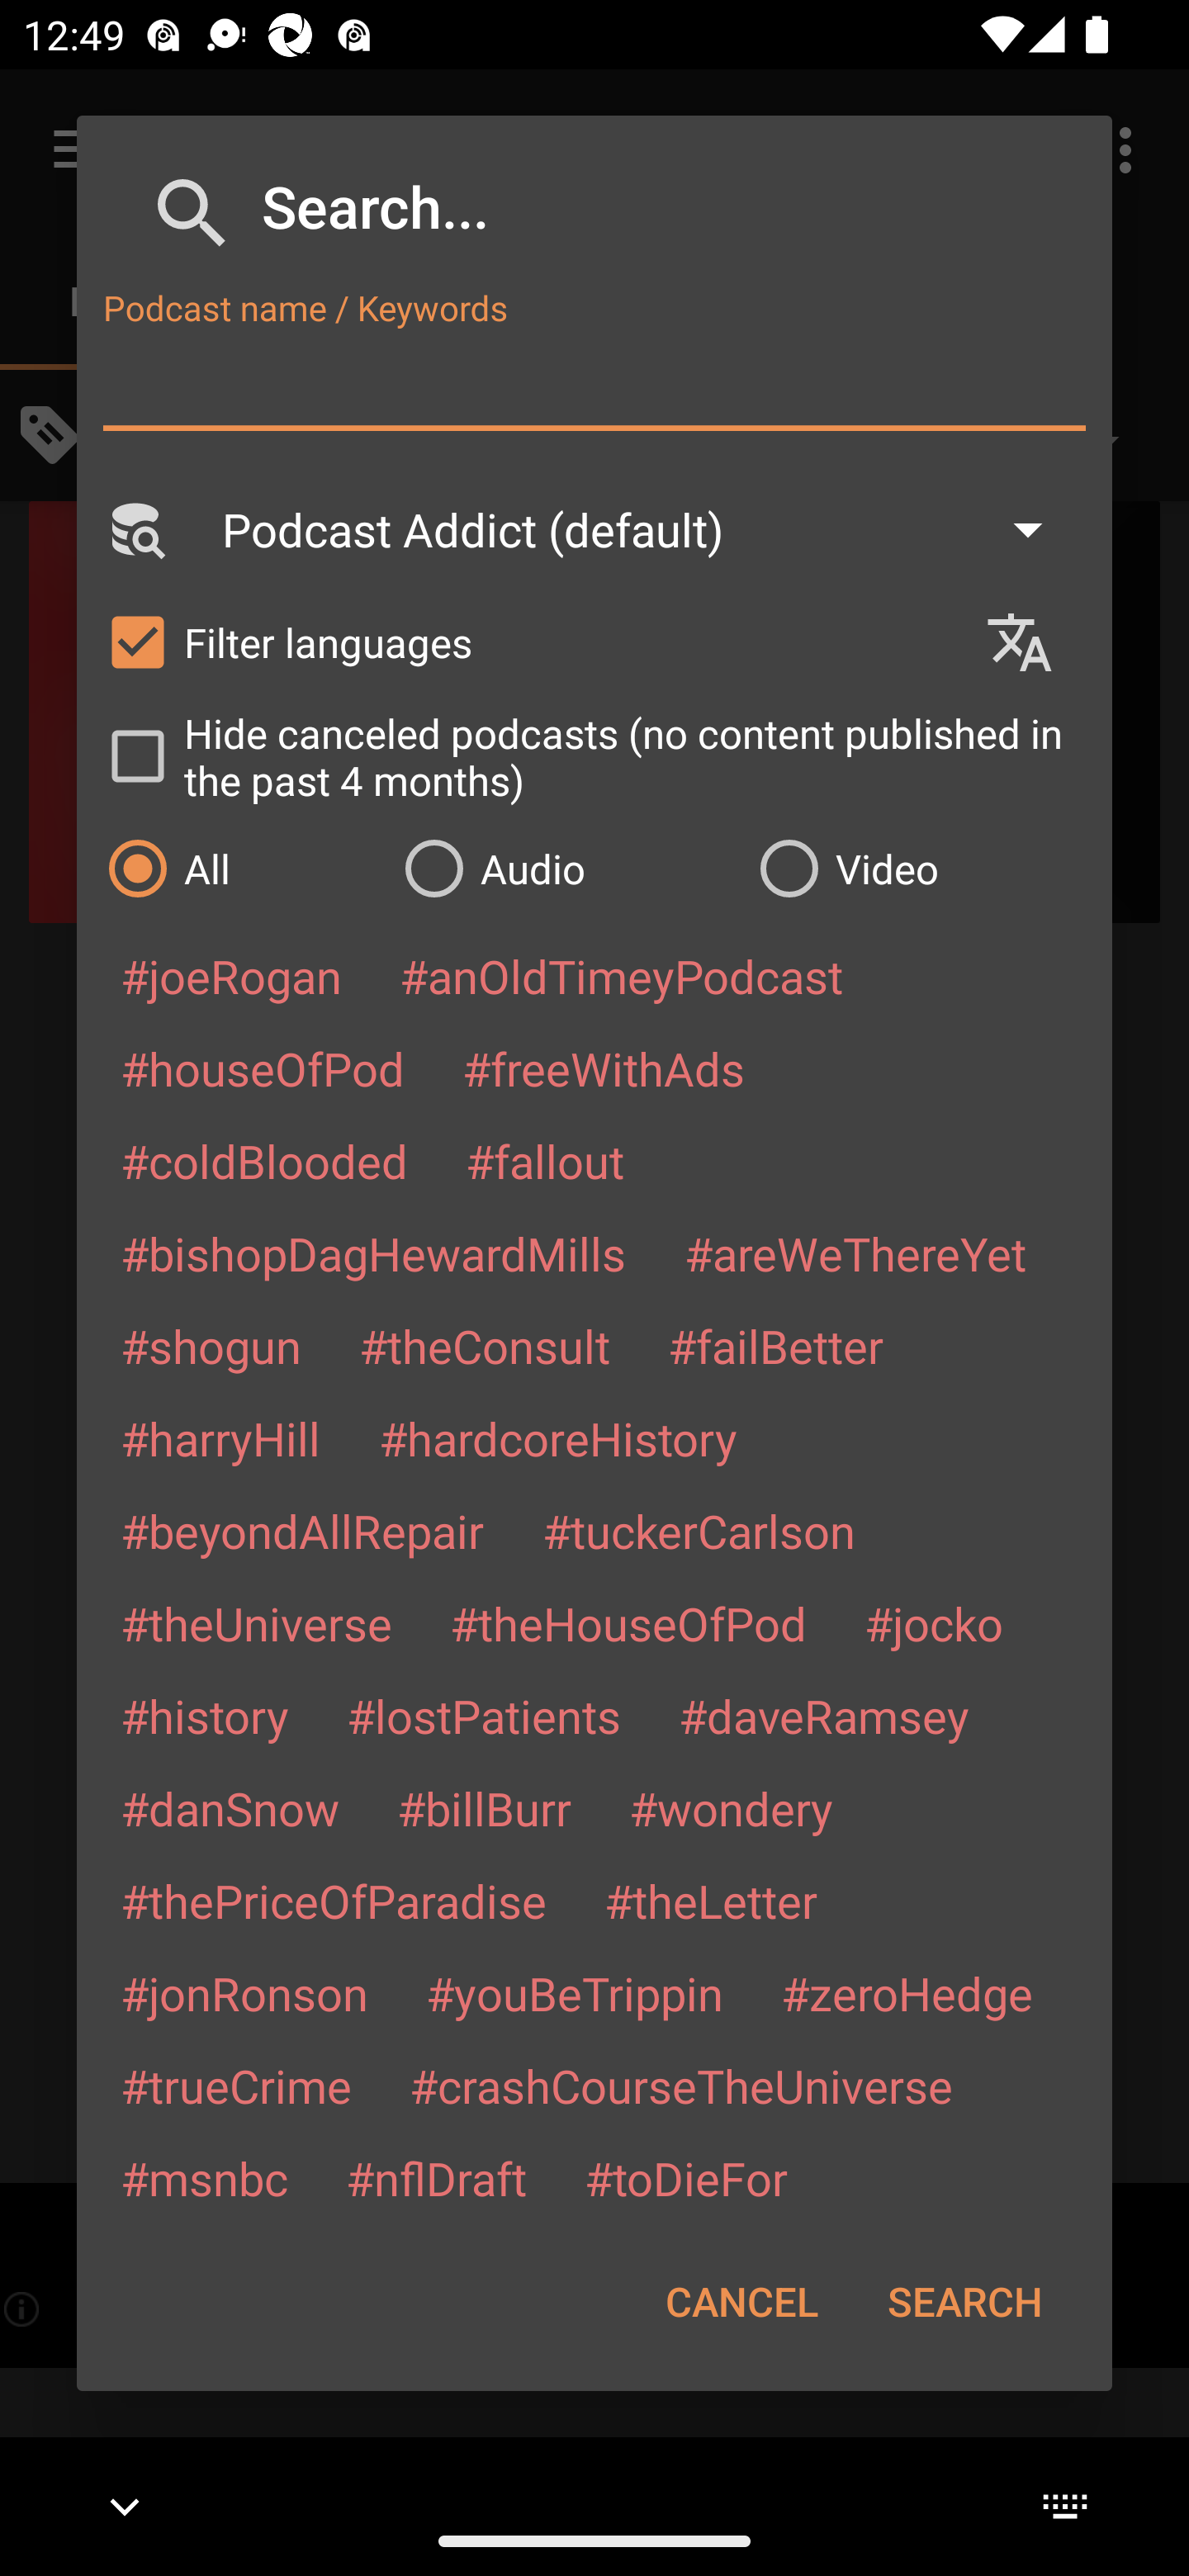 Image resolution: width=1189 pixels, height=2576 pixels. I want to click on #houseOfPod, so click(262, 1068).